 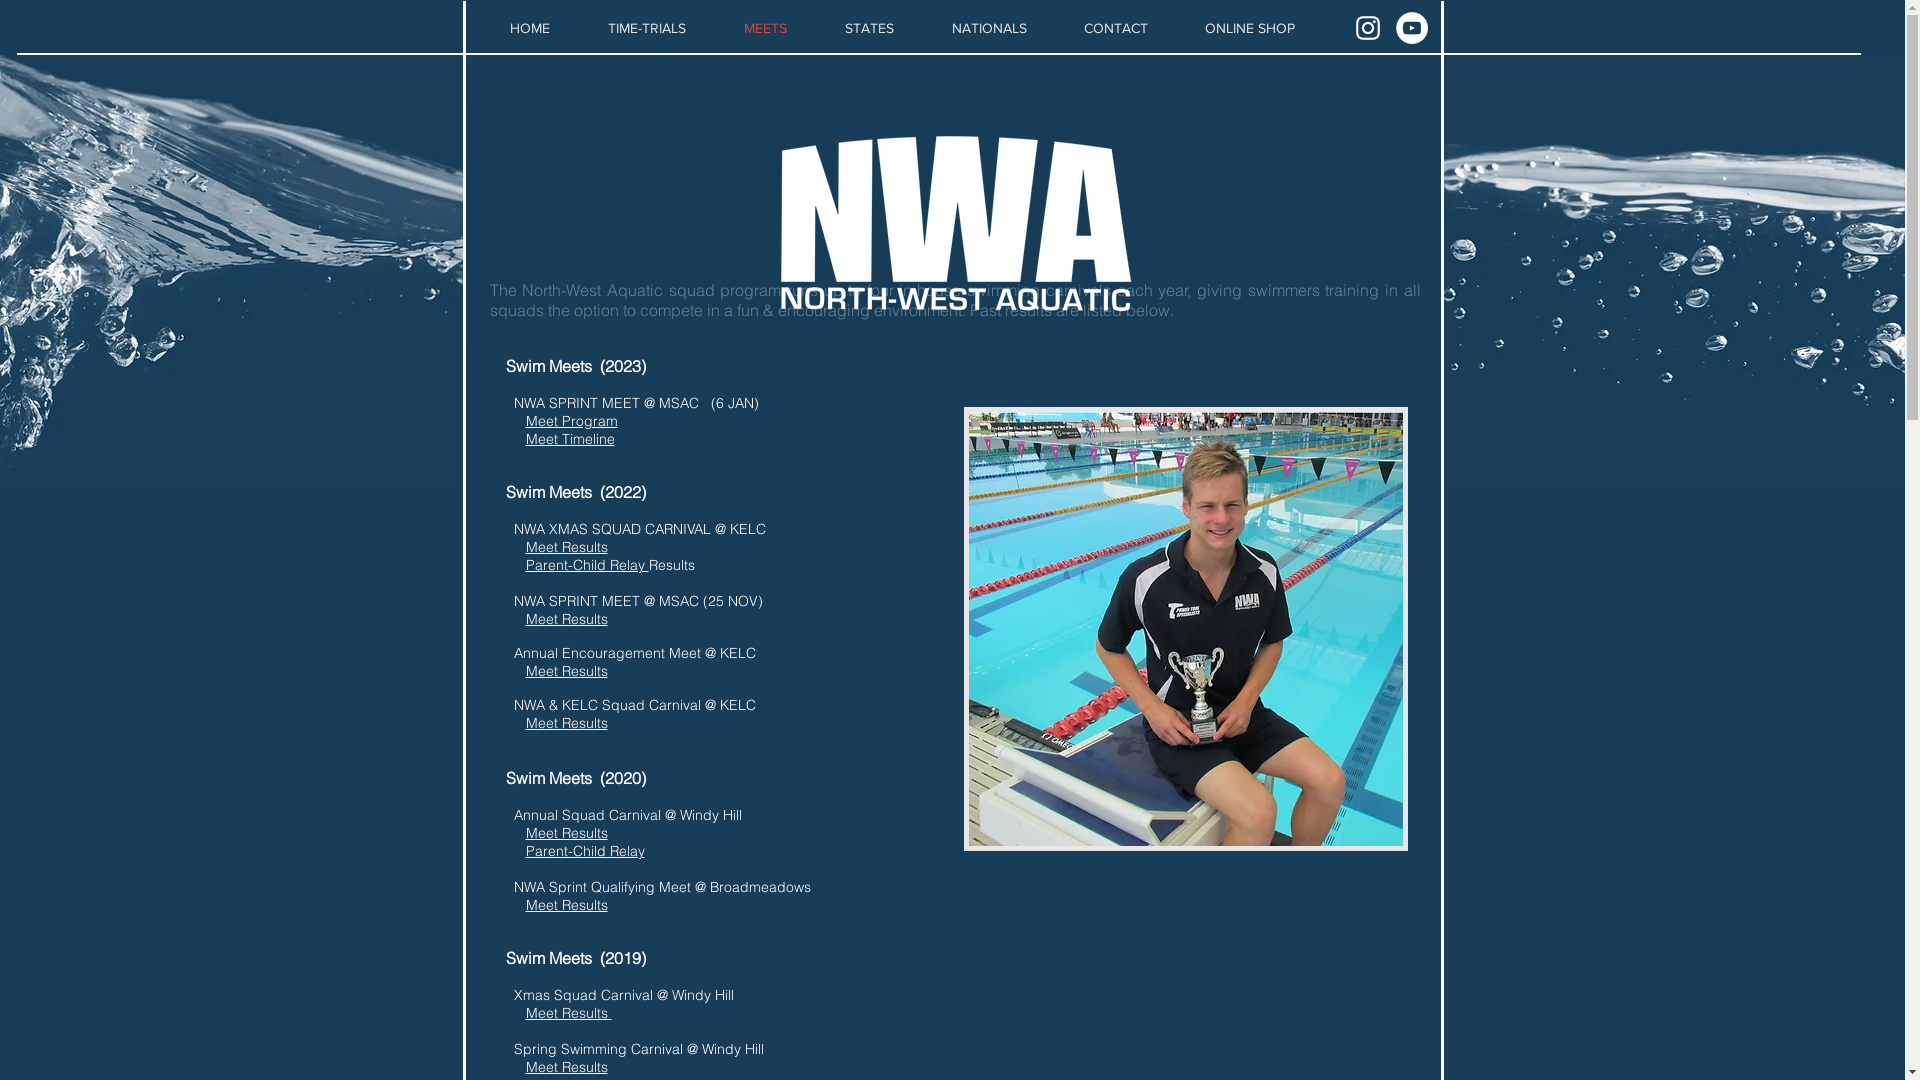 I want to click on Meet Timeline, so click(x=570, y=439).